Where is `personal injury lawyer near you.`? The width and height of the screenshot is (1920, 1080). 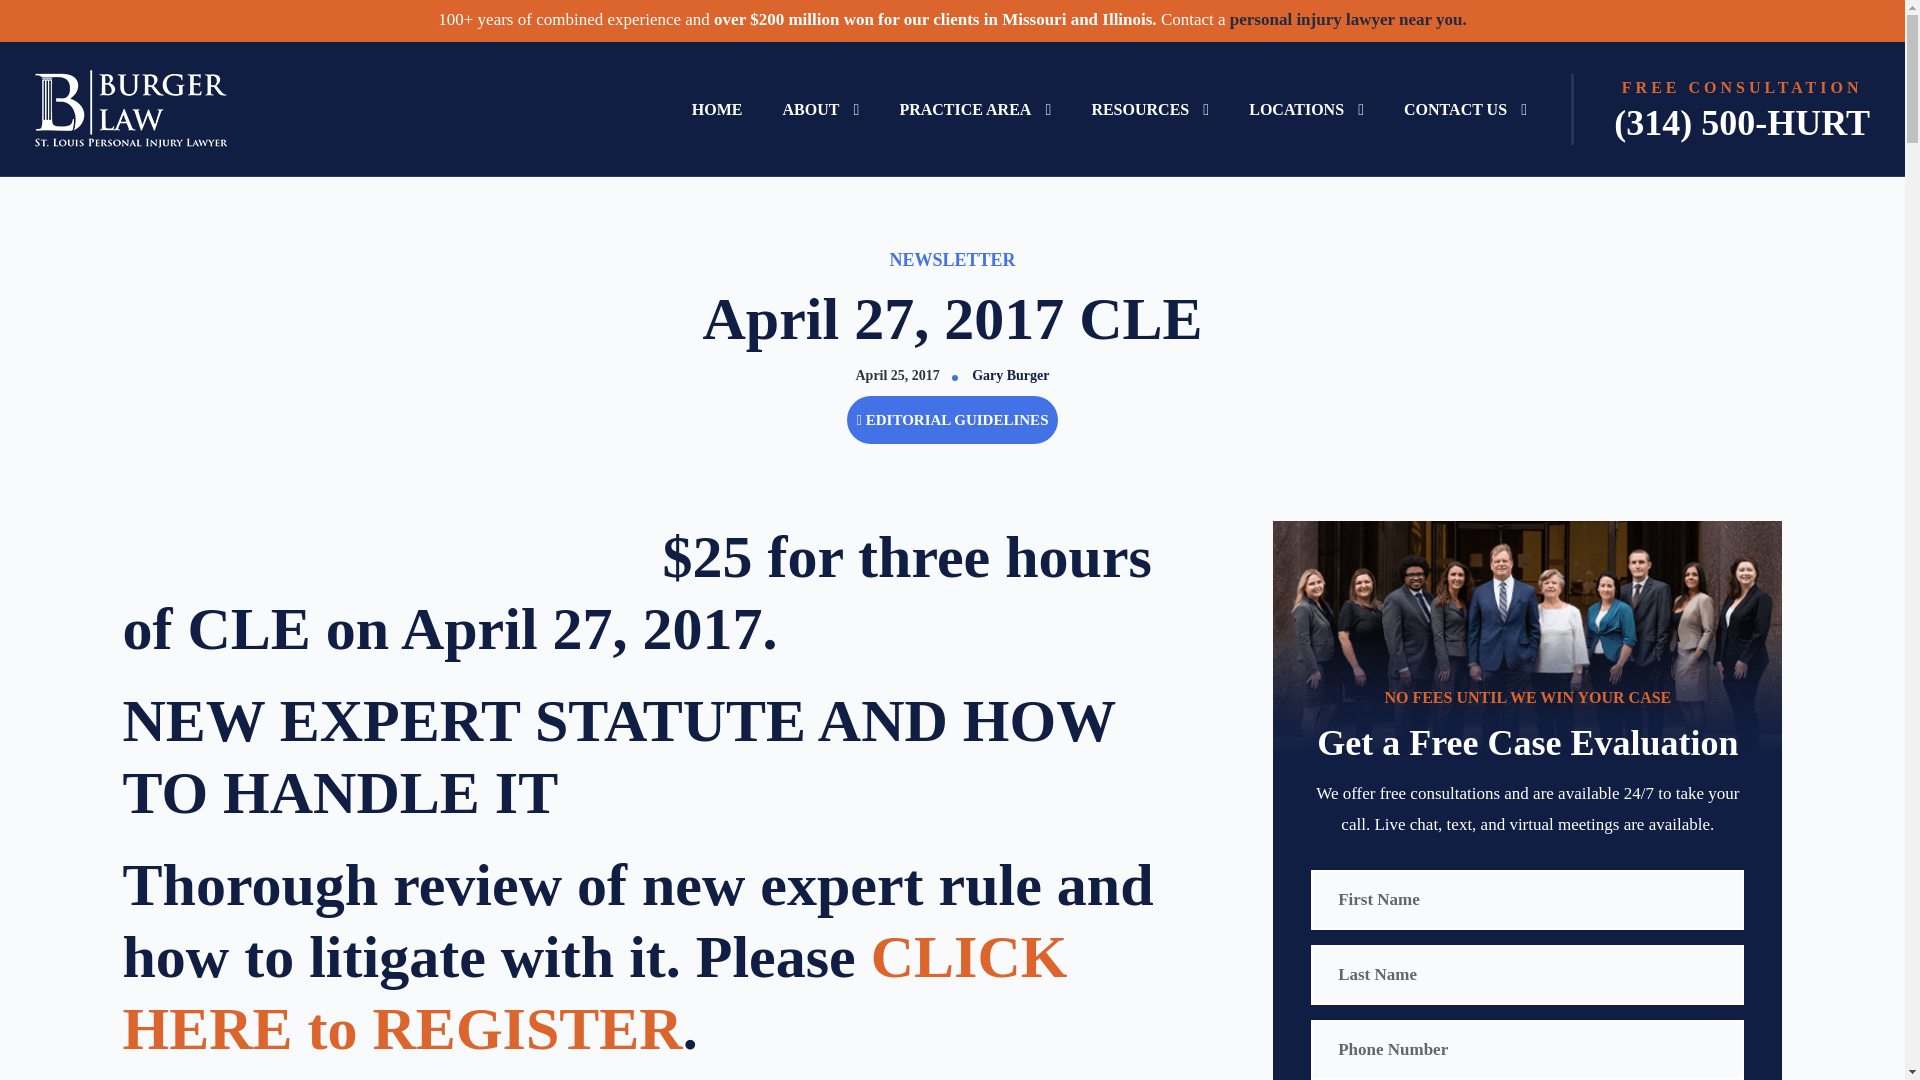
personal injury lawyer near you. is located at coordinates (1348, 19).